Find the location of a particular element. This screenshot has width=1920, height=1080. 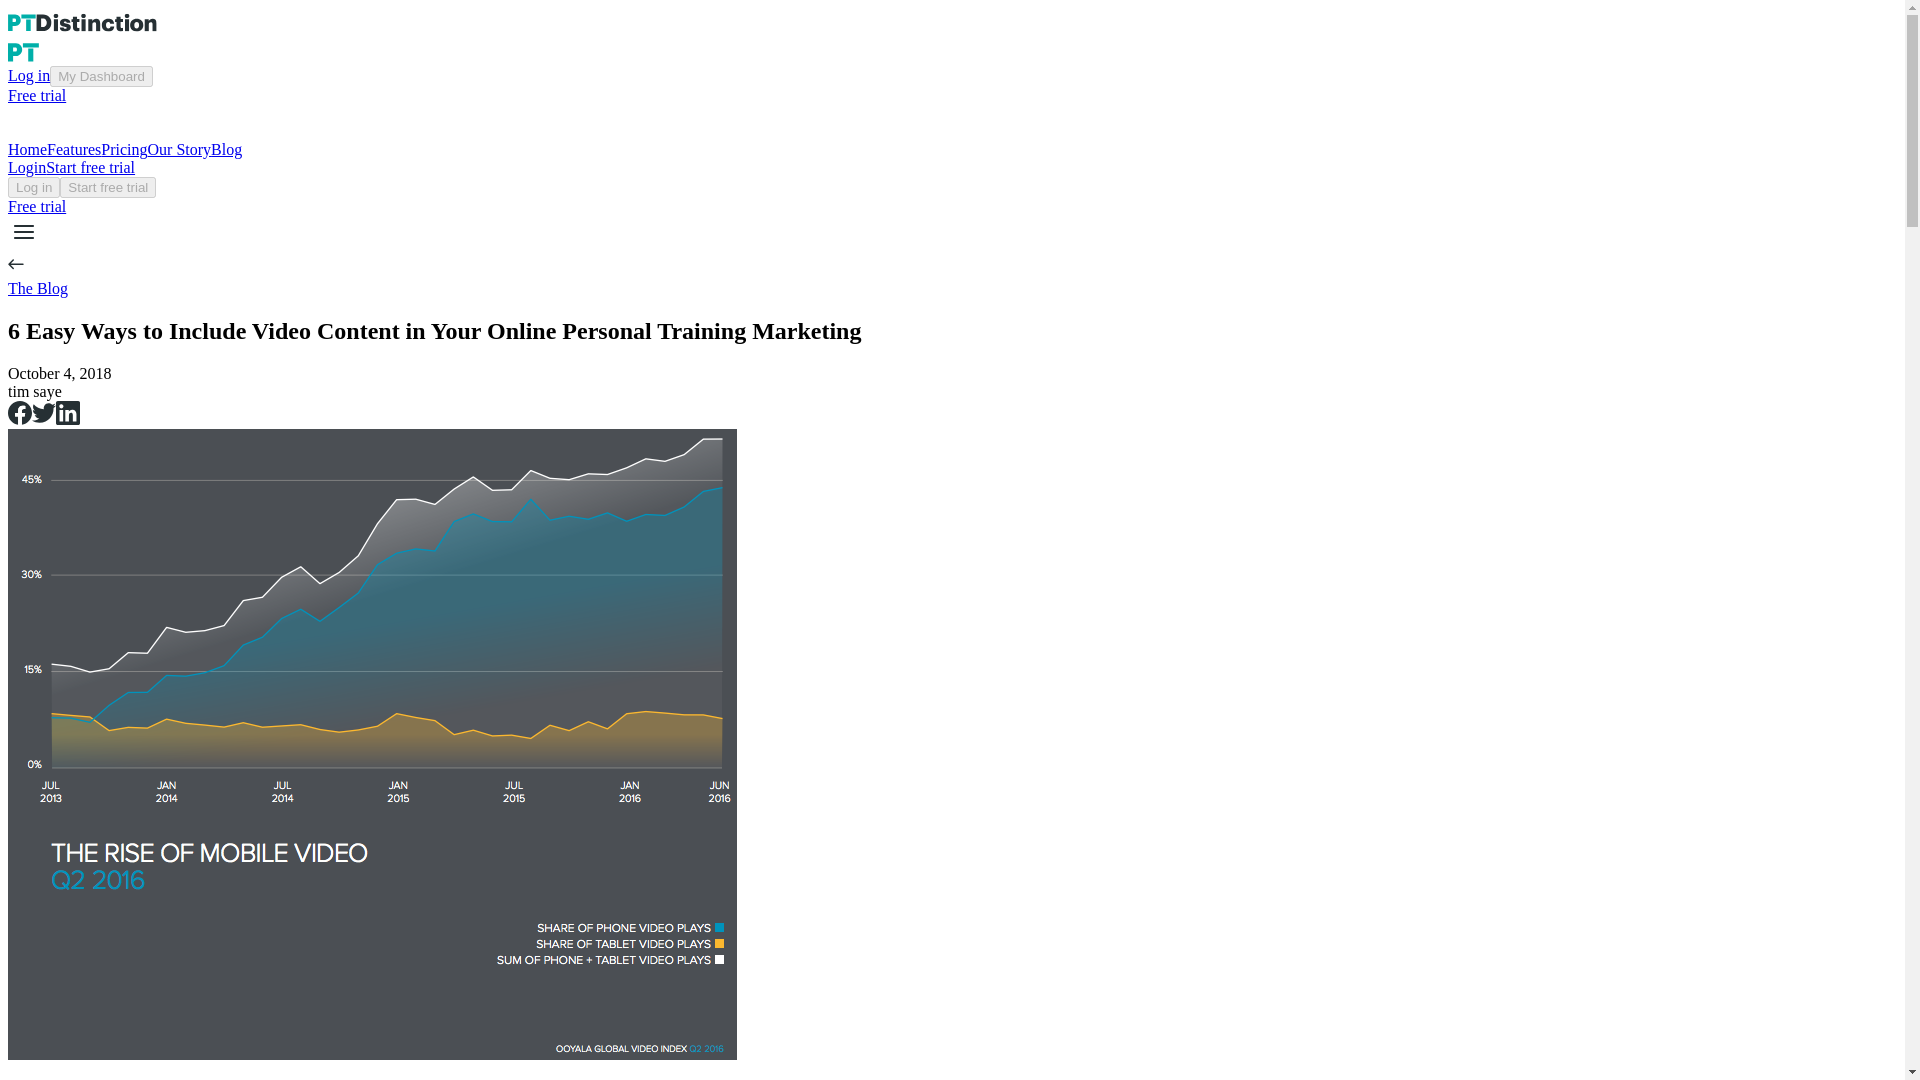

Start free trial is located at coordinates (90, 167).